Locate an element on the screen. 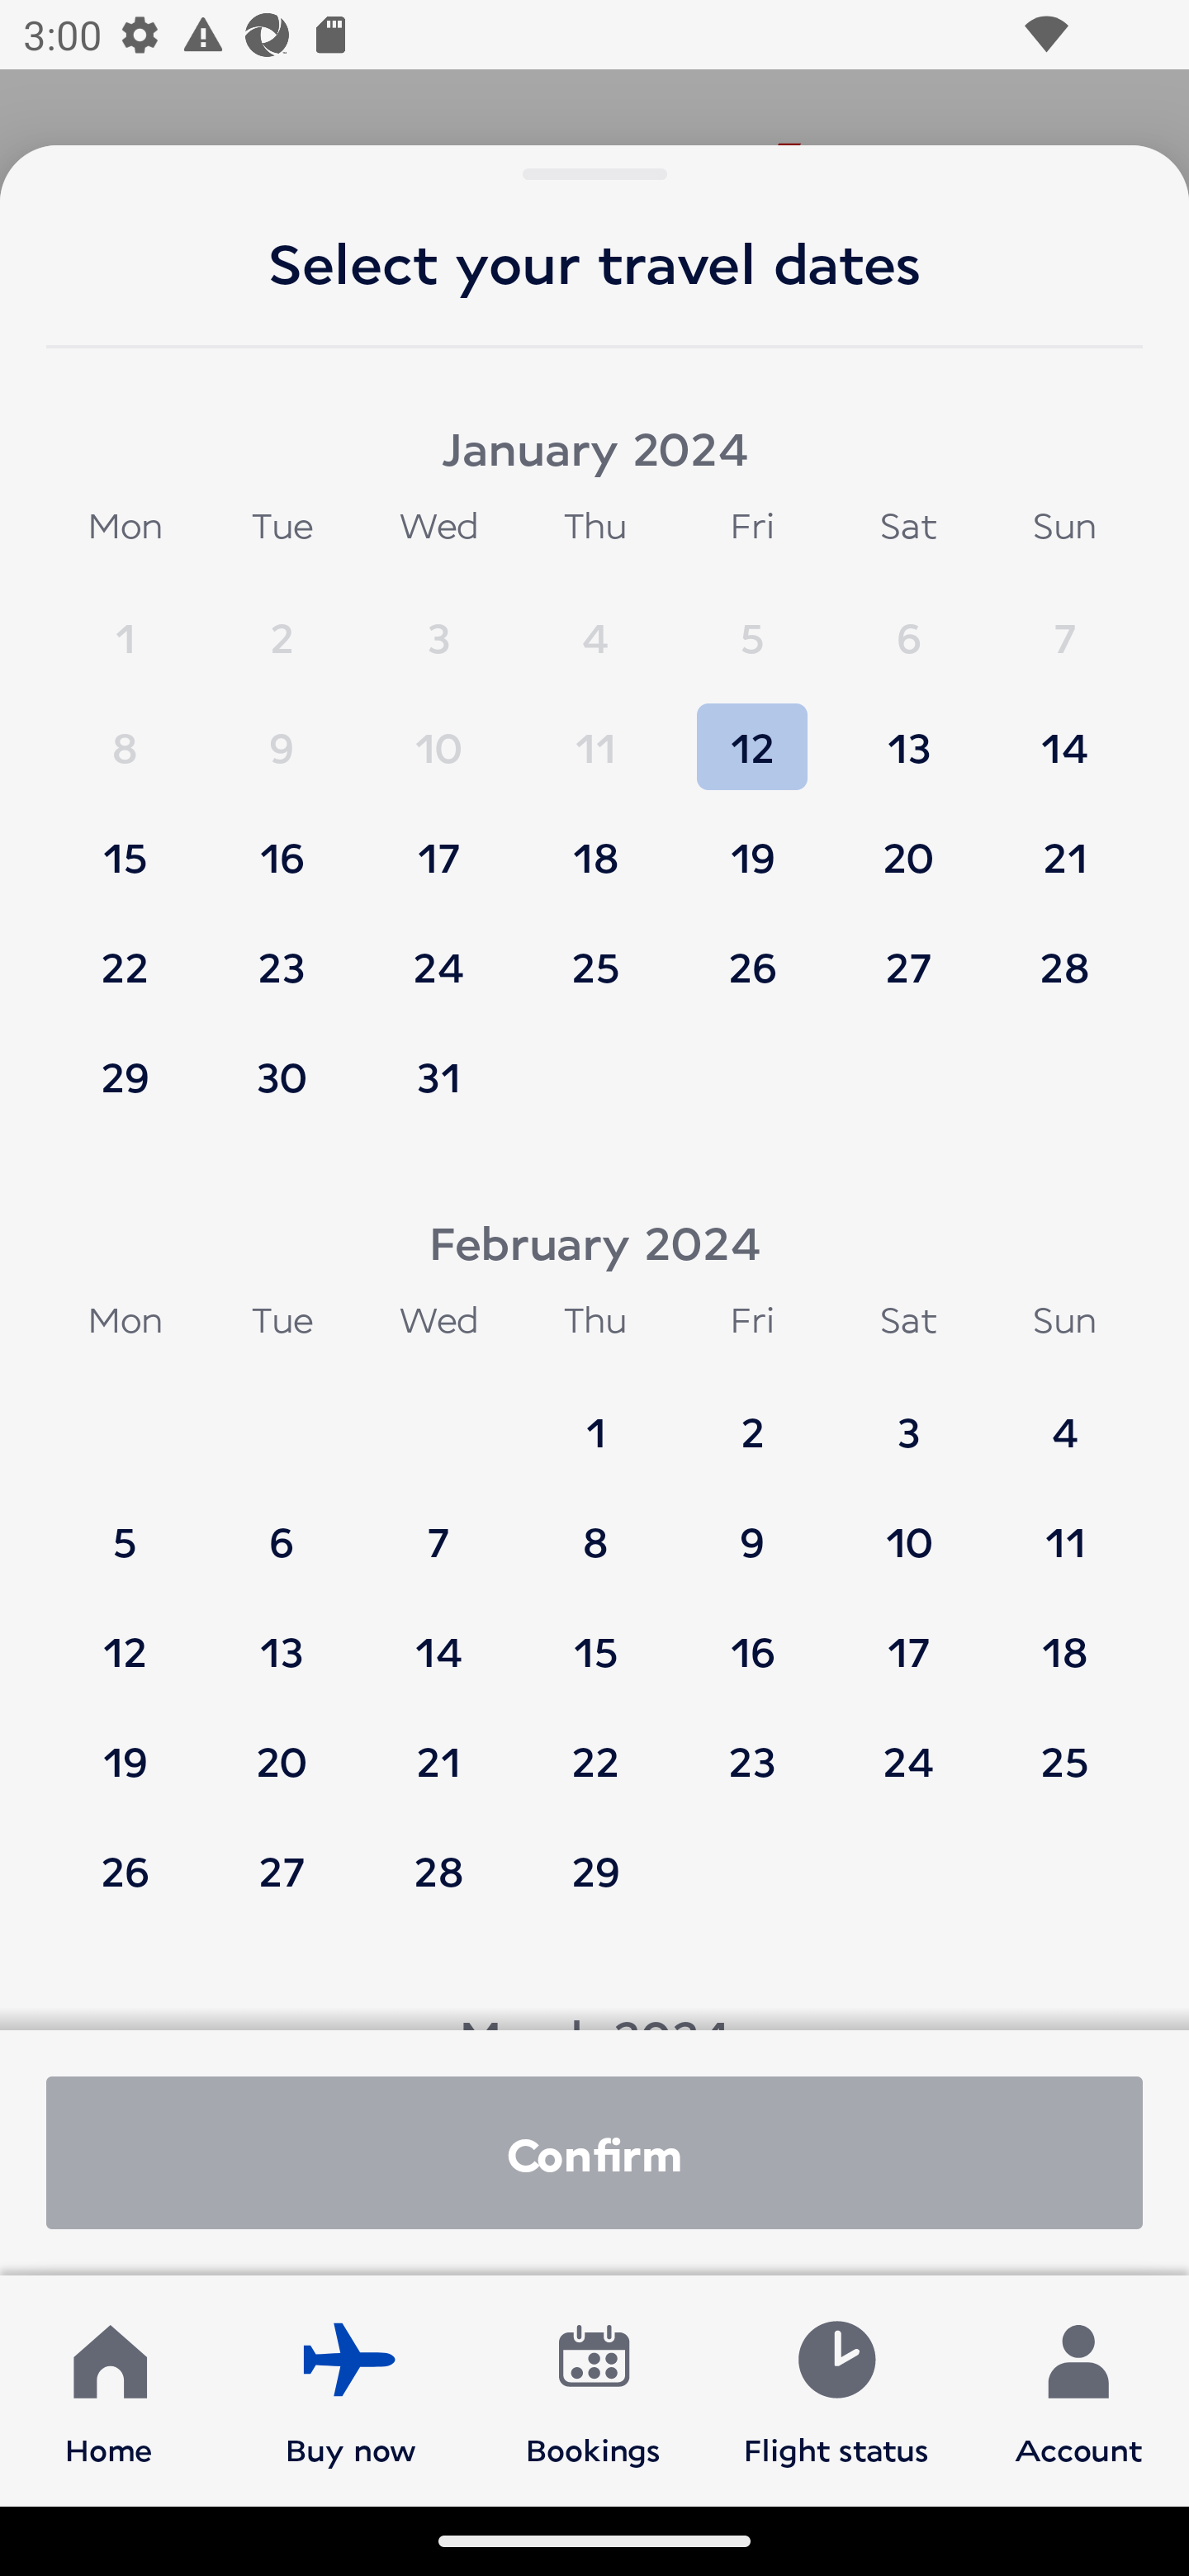 Image resolution: width=1189 pixels, height=2576 pixels. 28 is located at coordinates (1064, 951).